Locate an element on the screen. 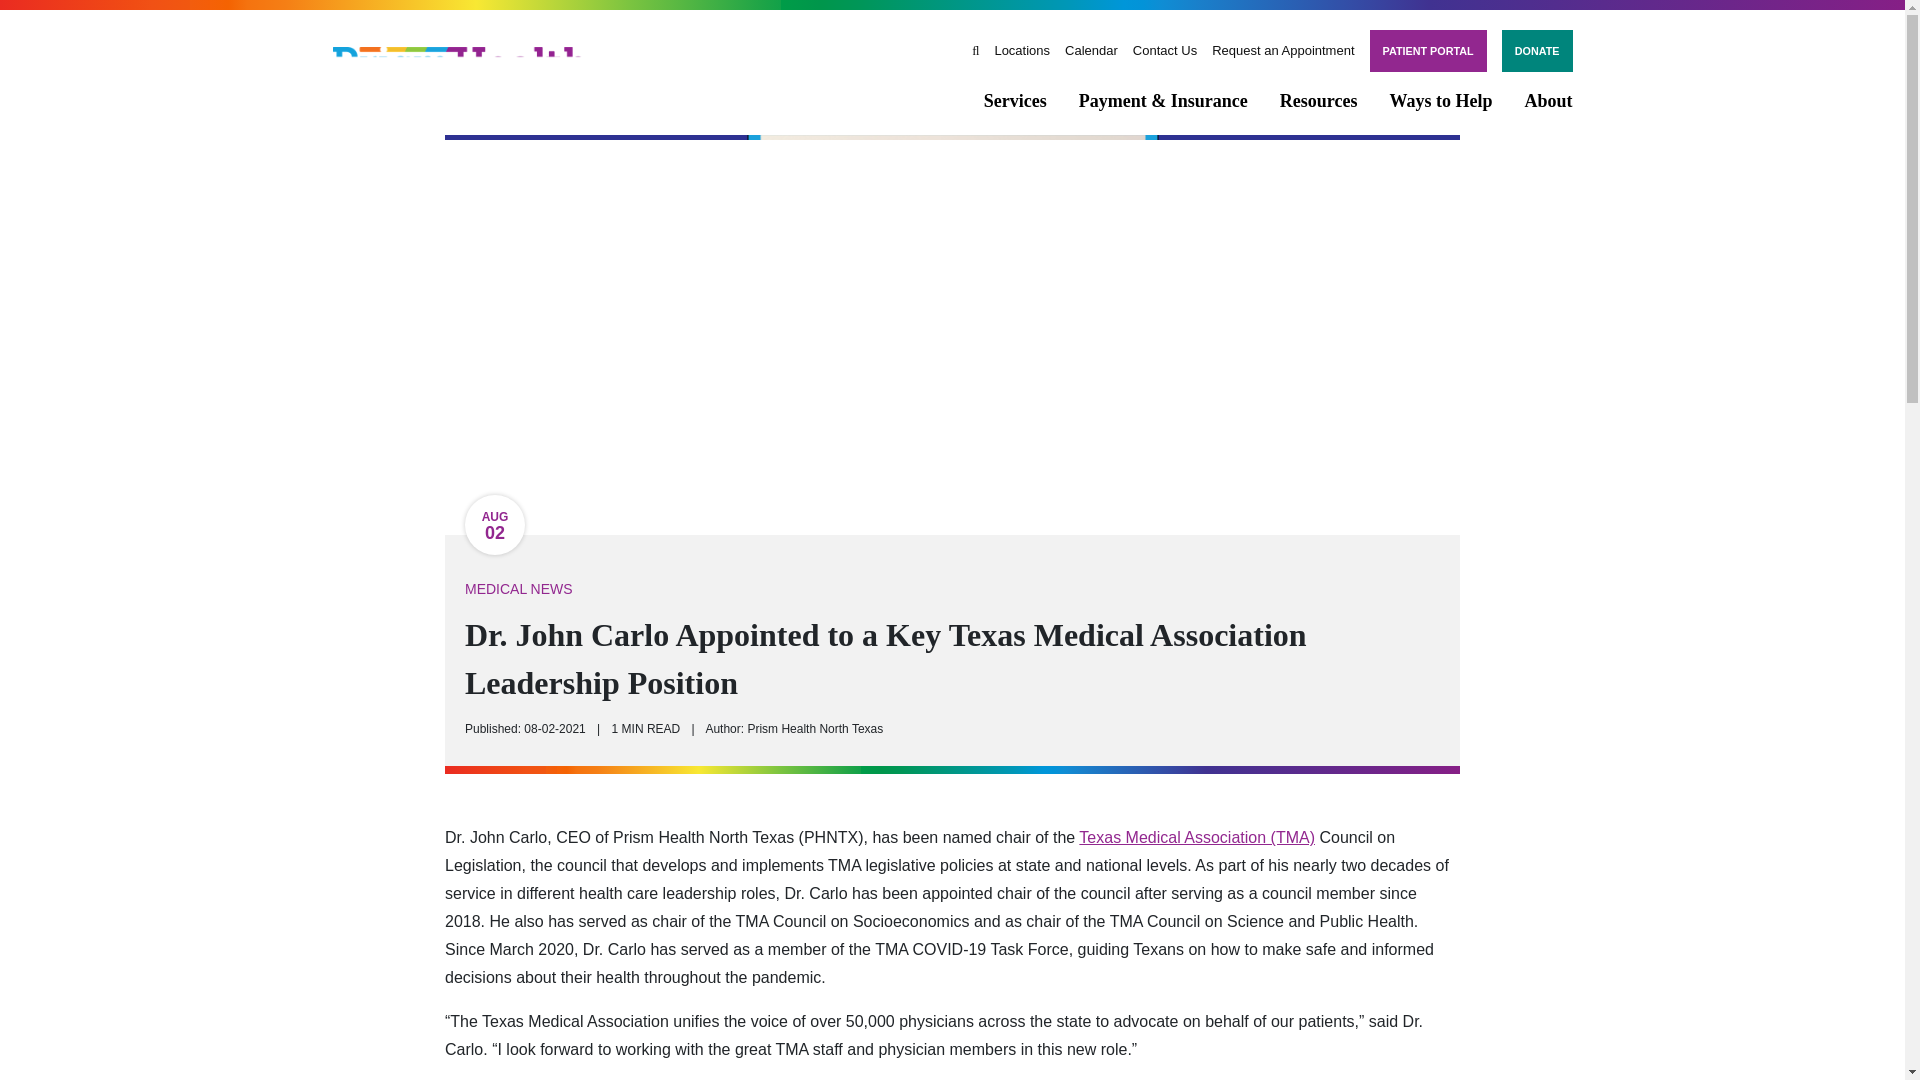 Image resolution: width=1920 pixels, height=1080 pixels. Locations is located at coordinates (1022, 50).